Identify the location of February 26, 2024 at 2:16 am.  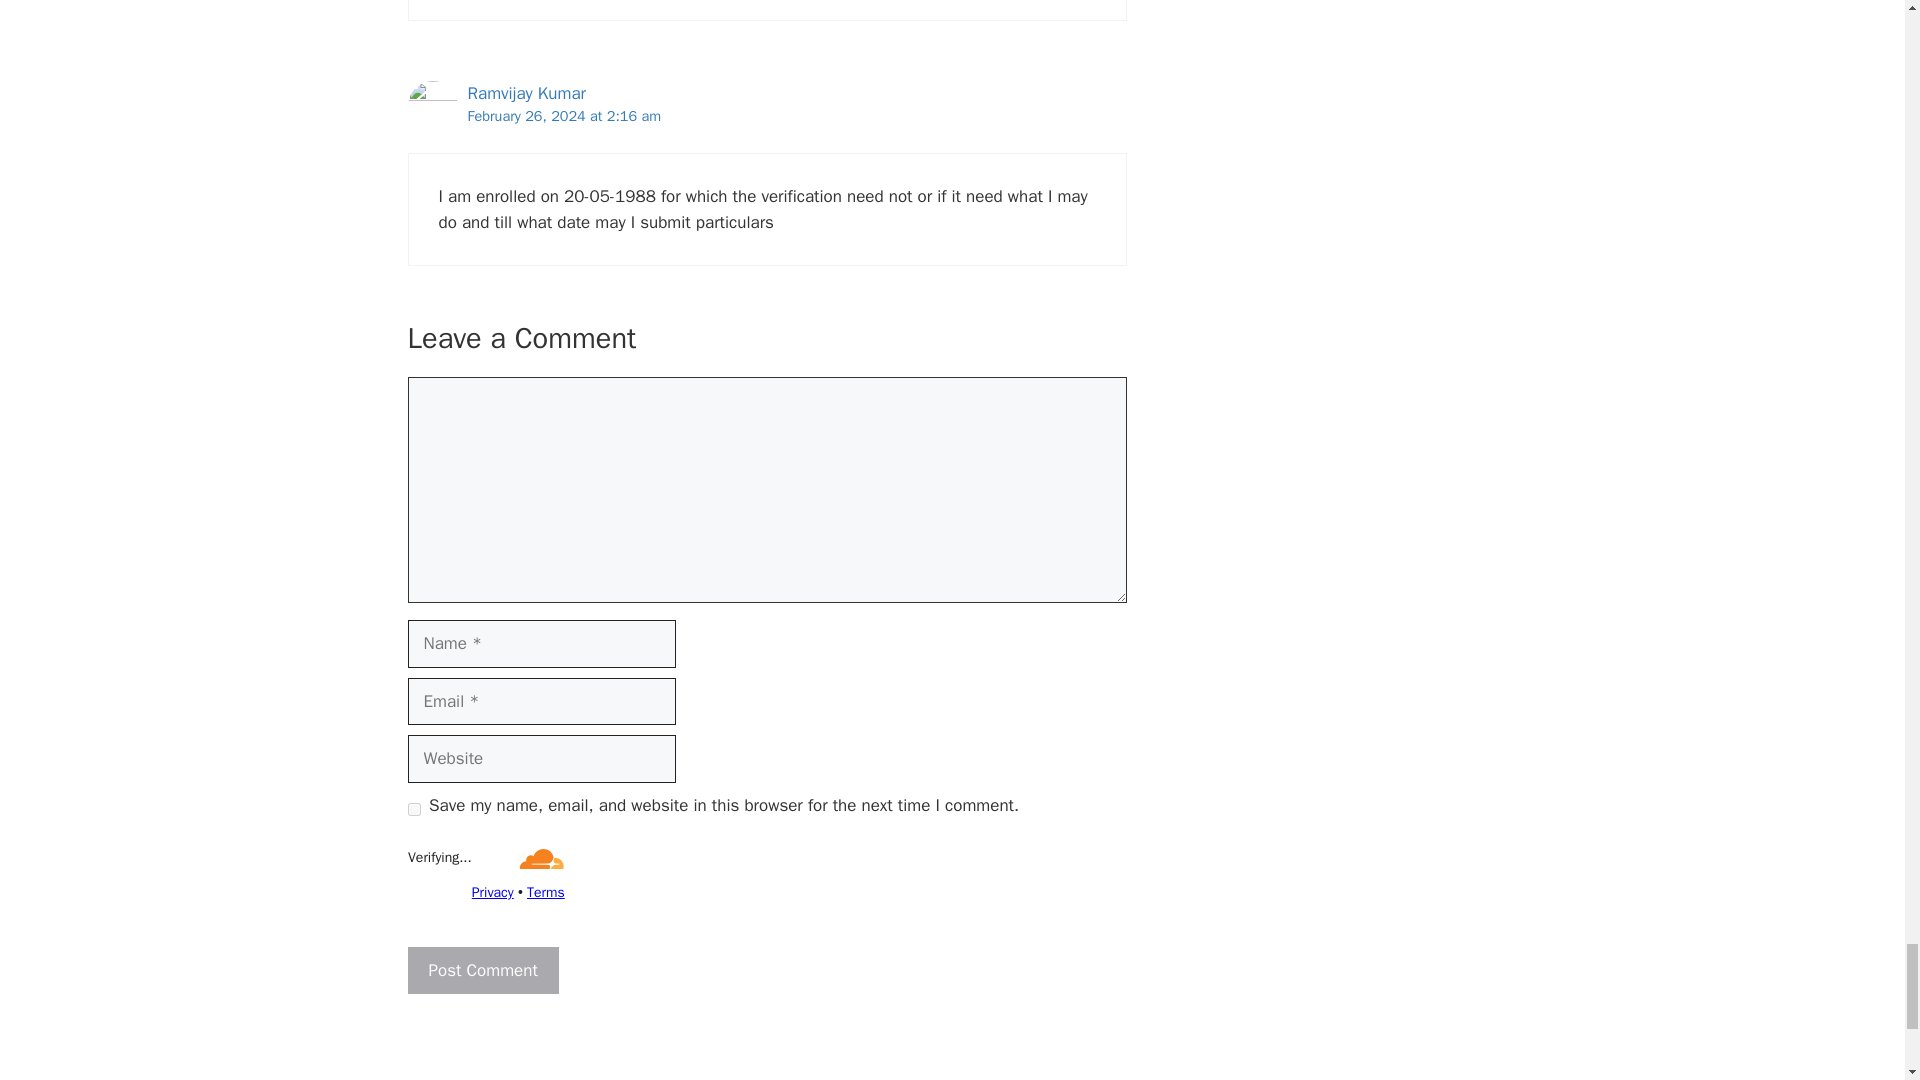
(565, 116).